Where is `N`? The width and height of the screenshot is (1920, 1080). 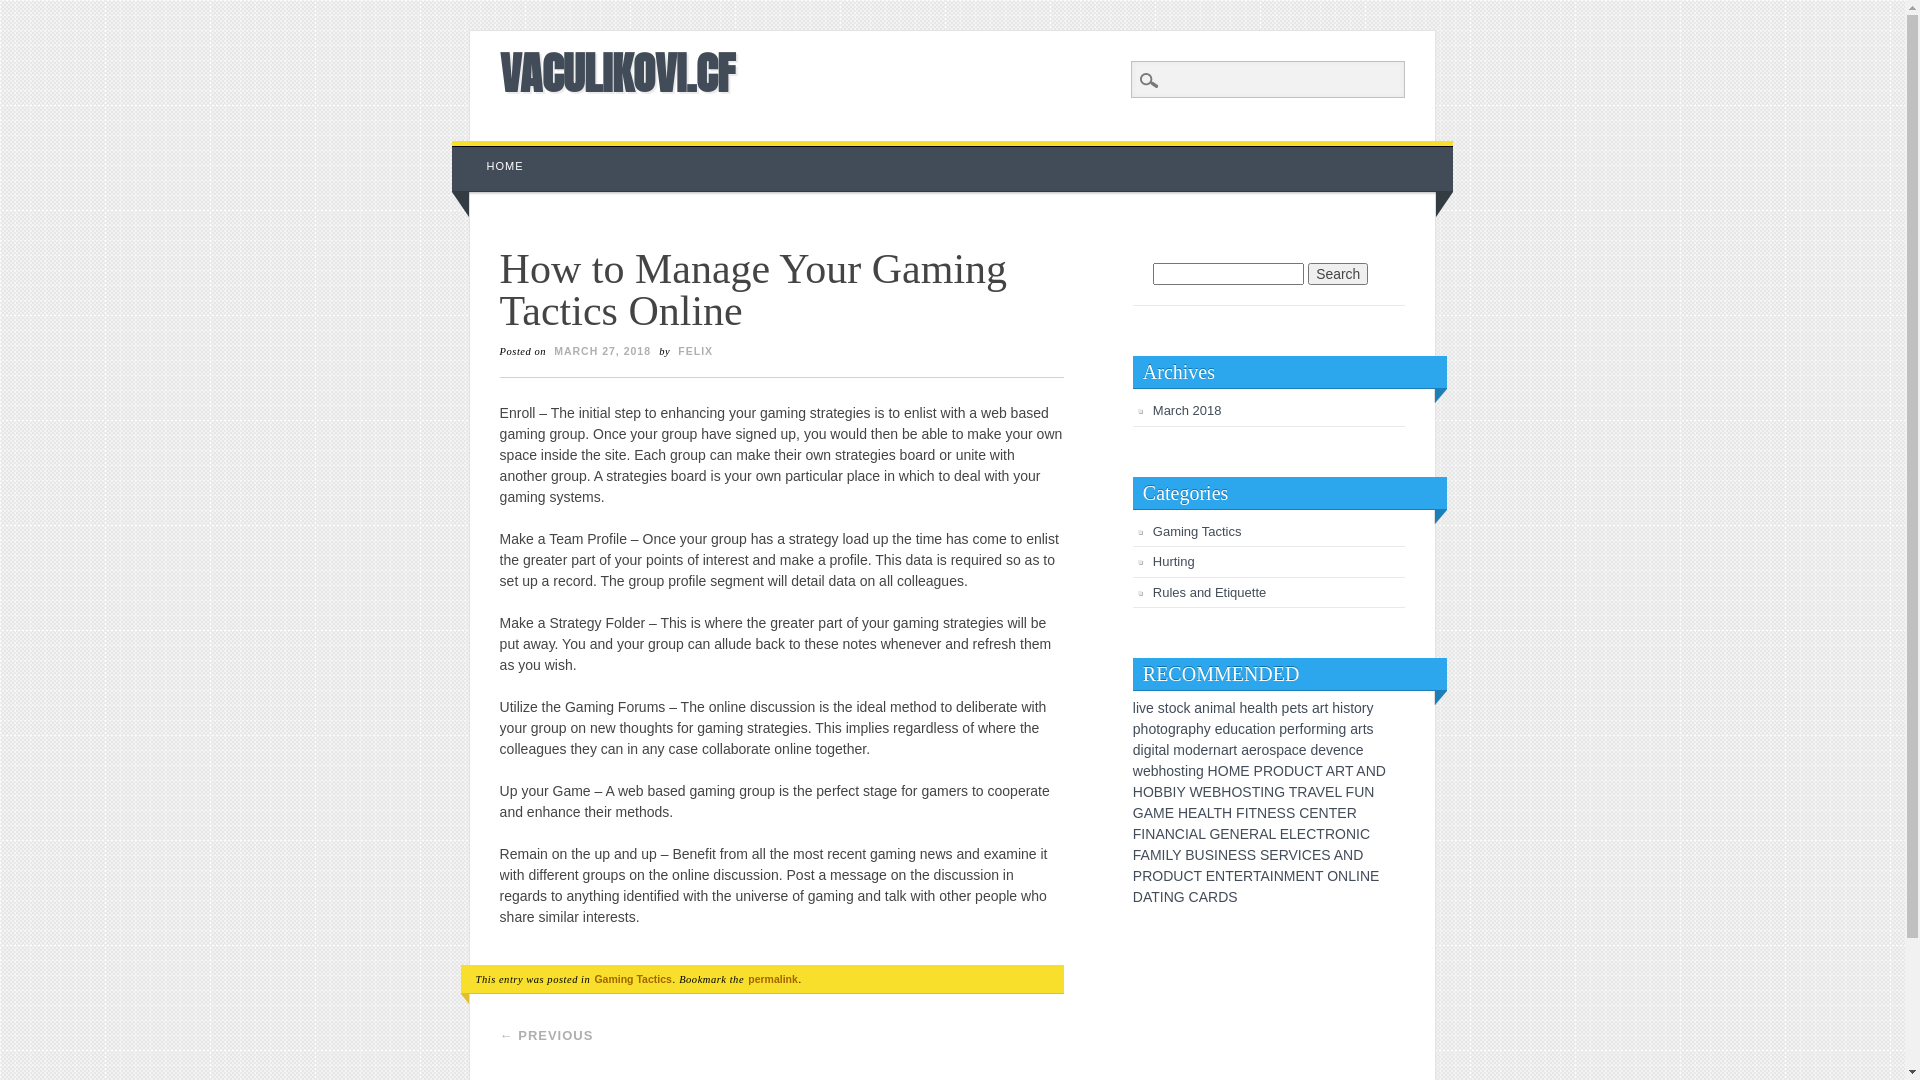 N is located at coordinates (1223, 855).